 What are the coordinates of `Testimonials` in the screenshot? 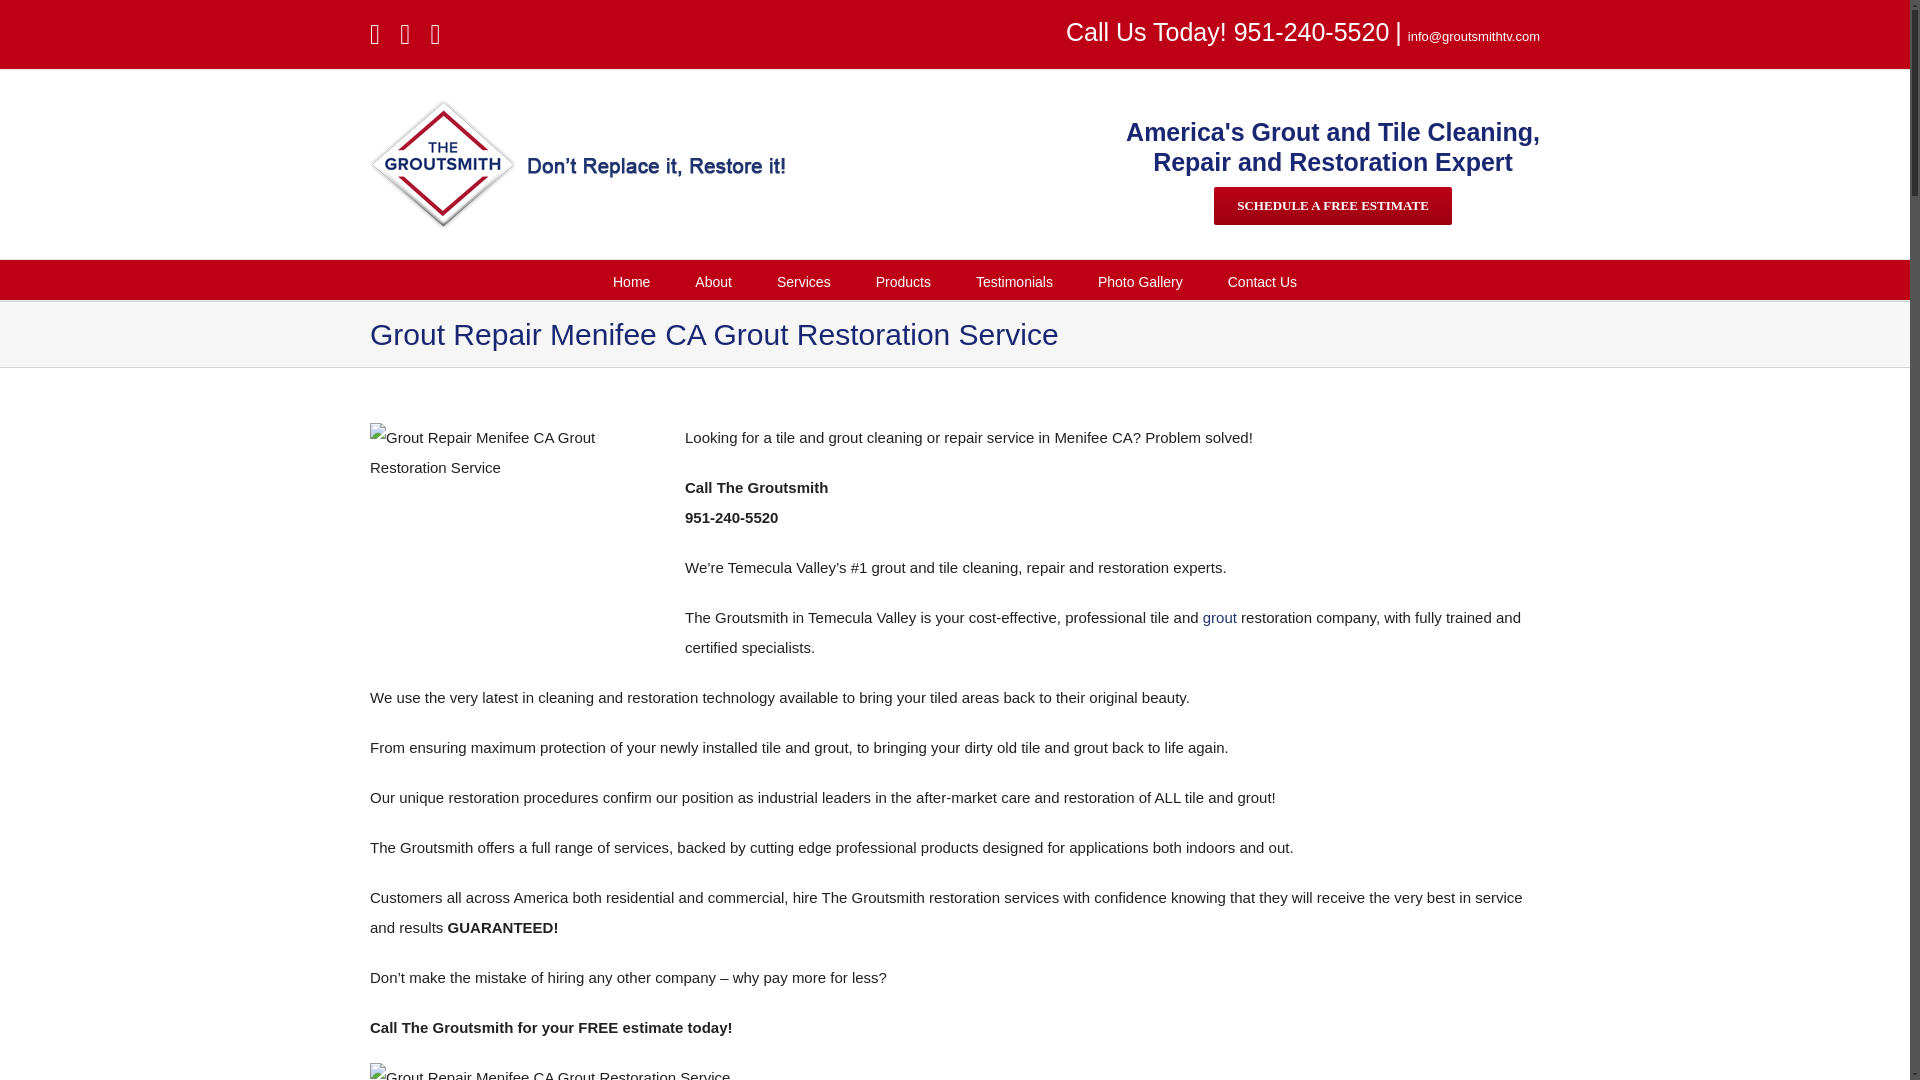 It's located at (1014, 280).